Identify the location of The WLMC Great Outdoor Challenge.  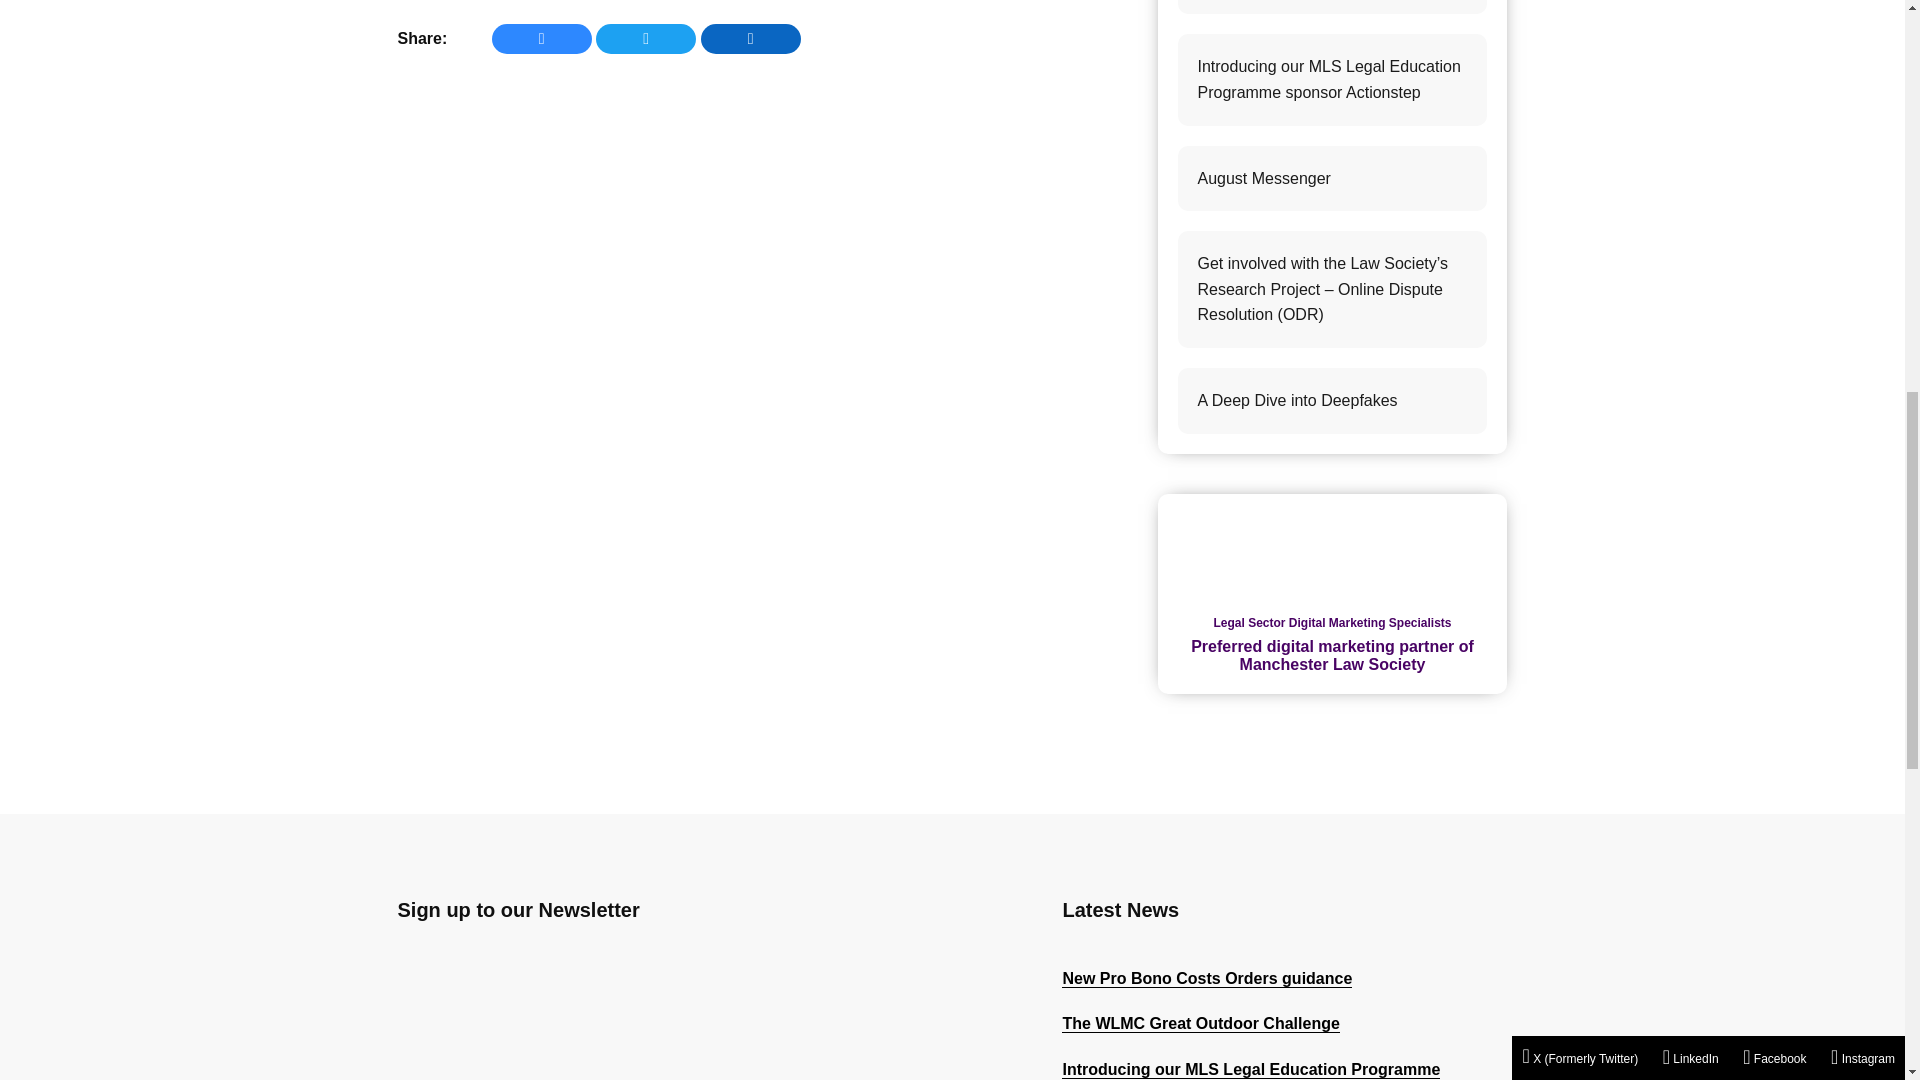
(1200, 1024).